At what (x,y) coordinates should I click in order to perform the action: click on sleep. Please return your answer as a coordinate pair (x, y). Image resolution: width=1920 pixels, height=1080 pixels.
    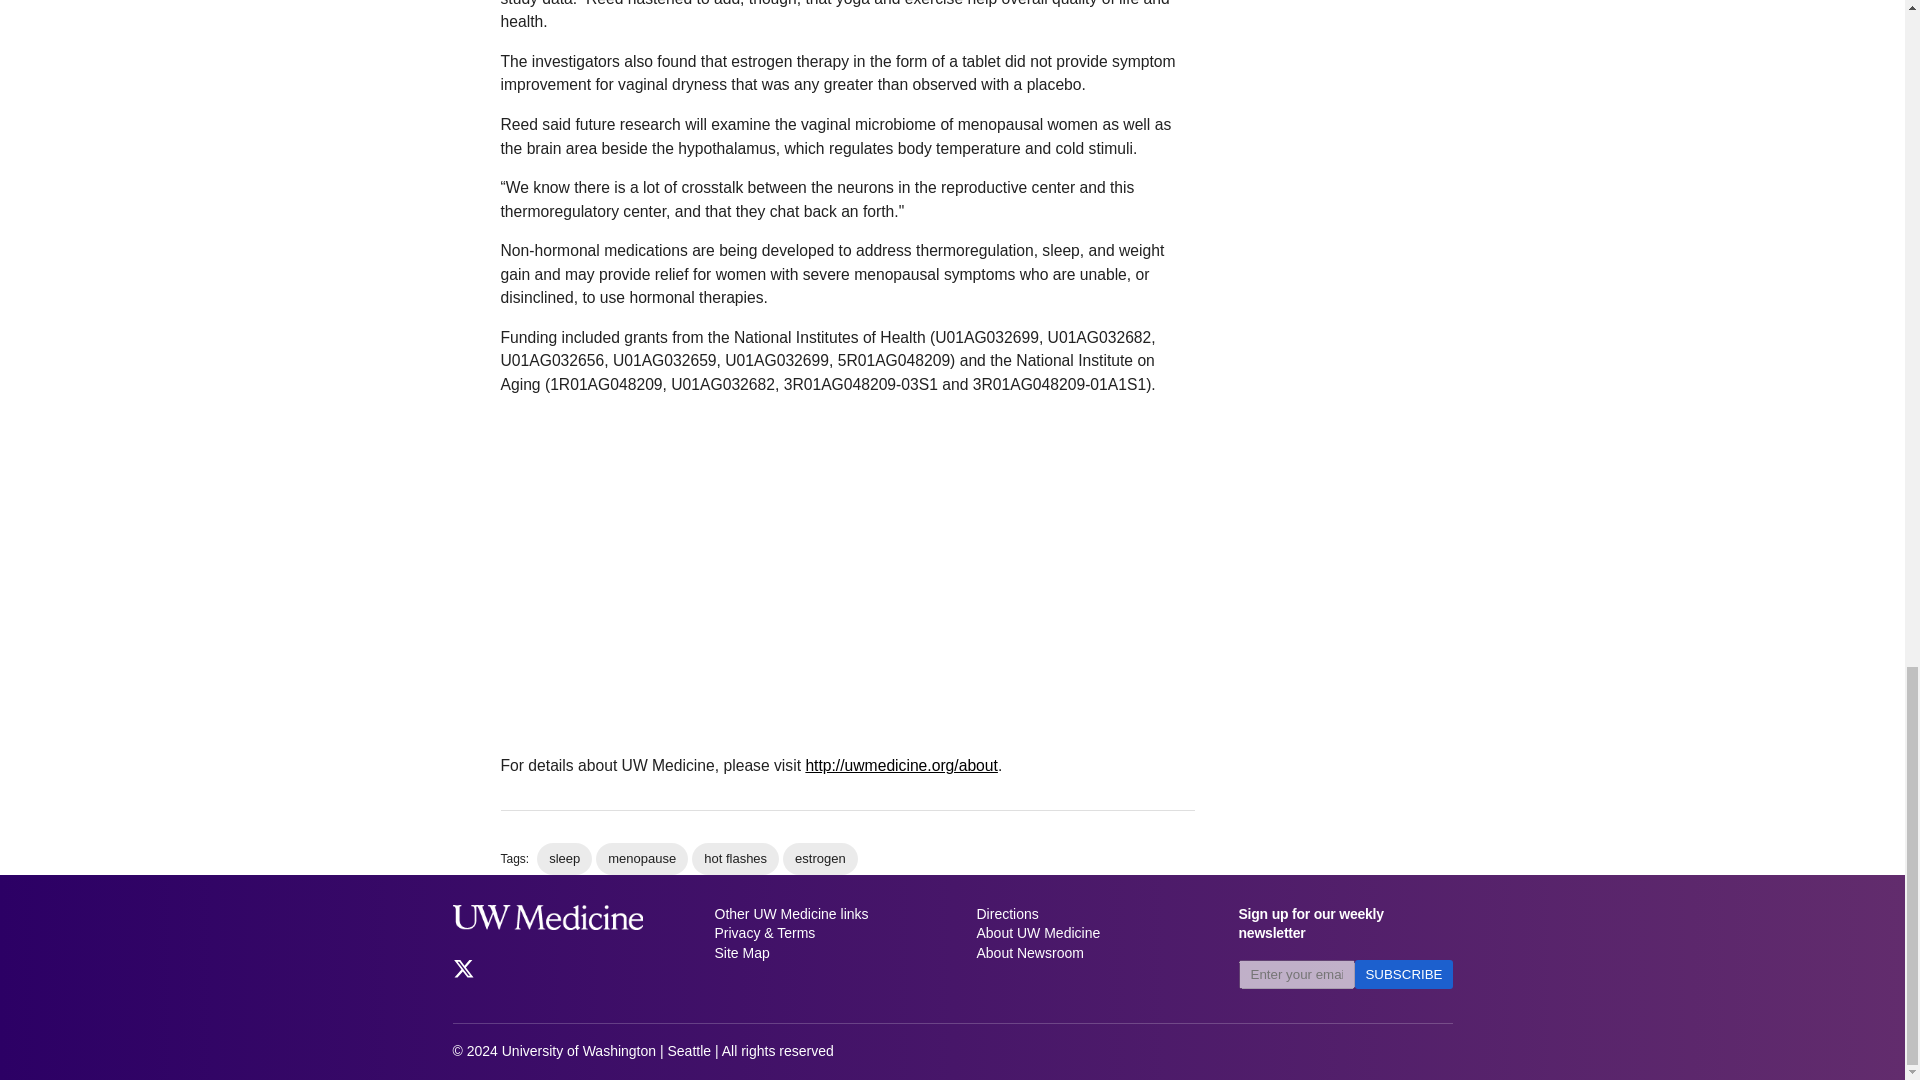
    Looking at the image, I should click on (564, 858).